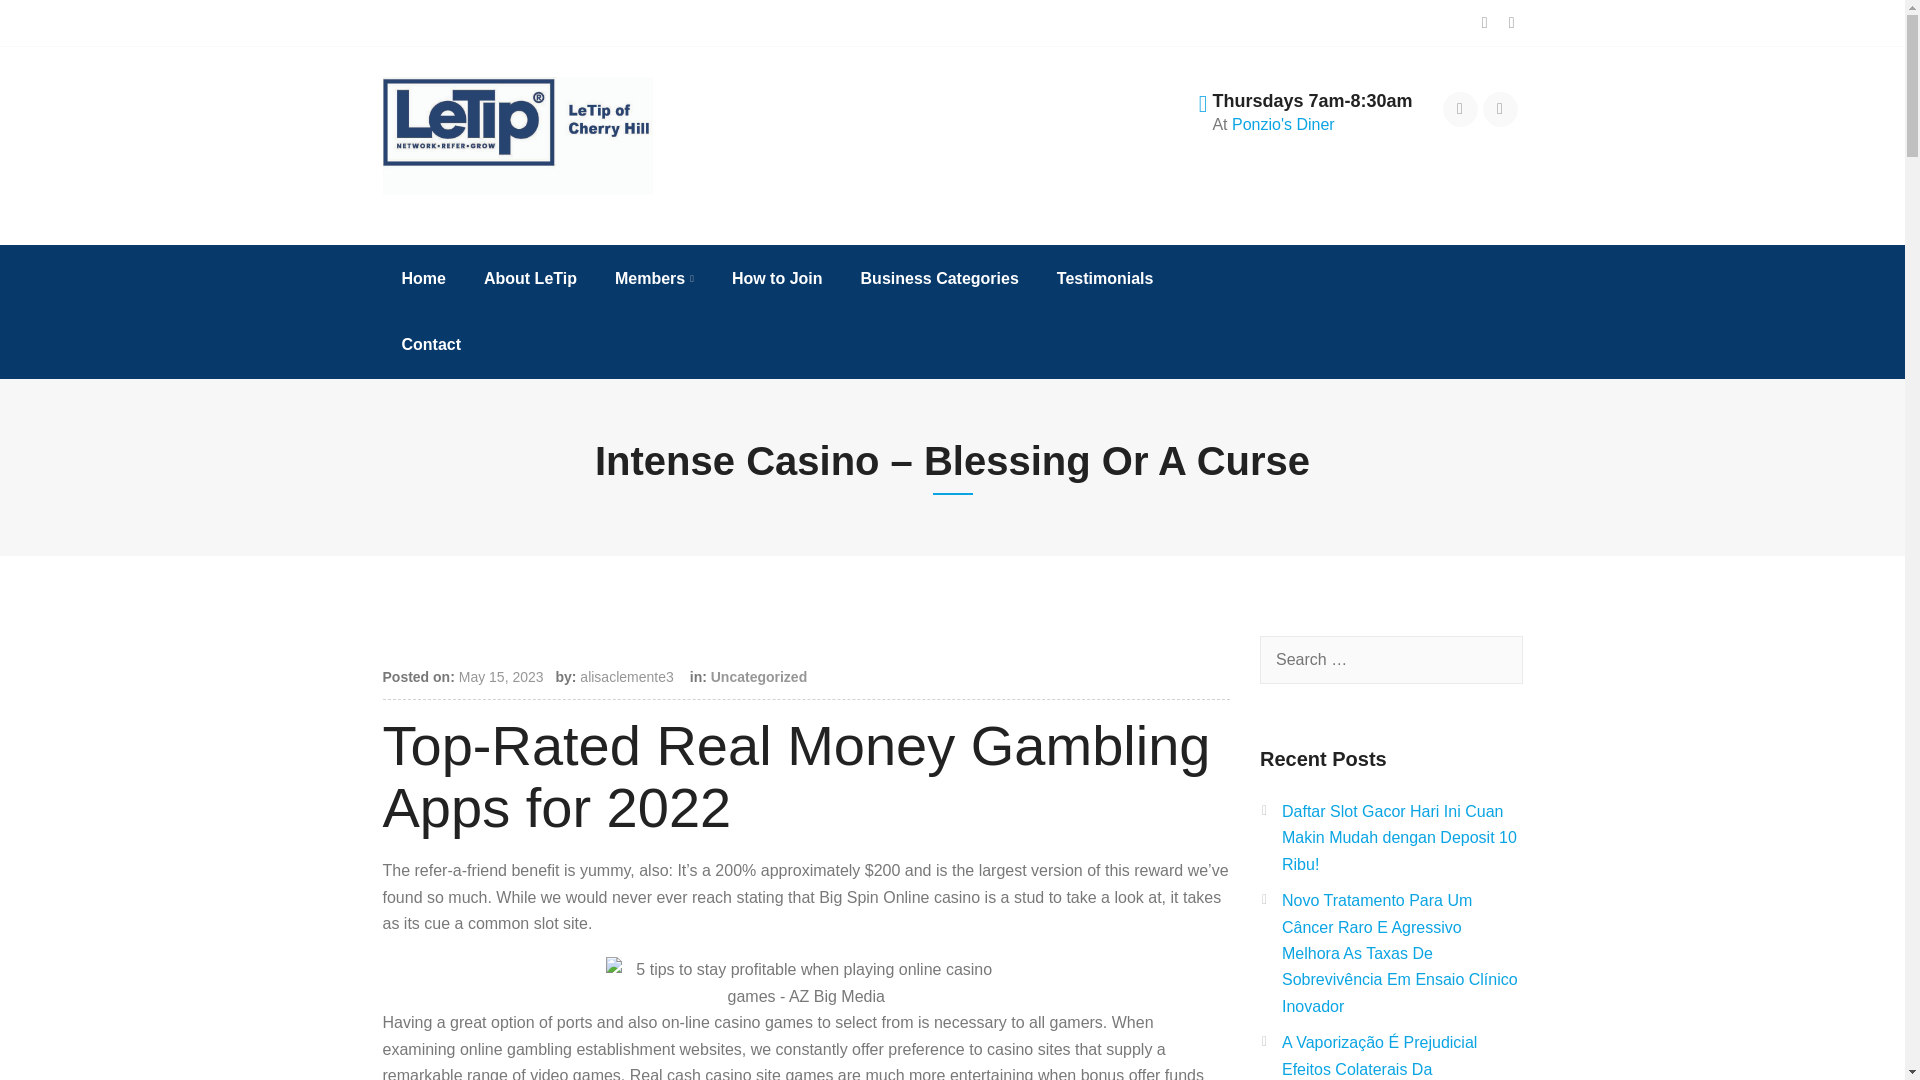 The width and height of the screenshot is (1920, 1080). What do you see at coordinates (939, 279) in the screenshot?
I see `Business Categories` at bounding box center [939, 279].